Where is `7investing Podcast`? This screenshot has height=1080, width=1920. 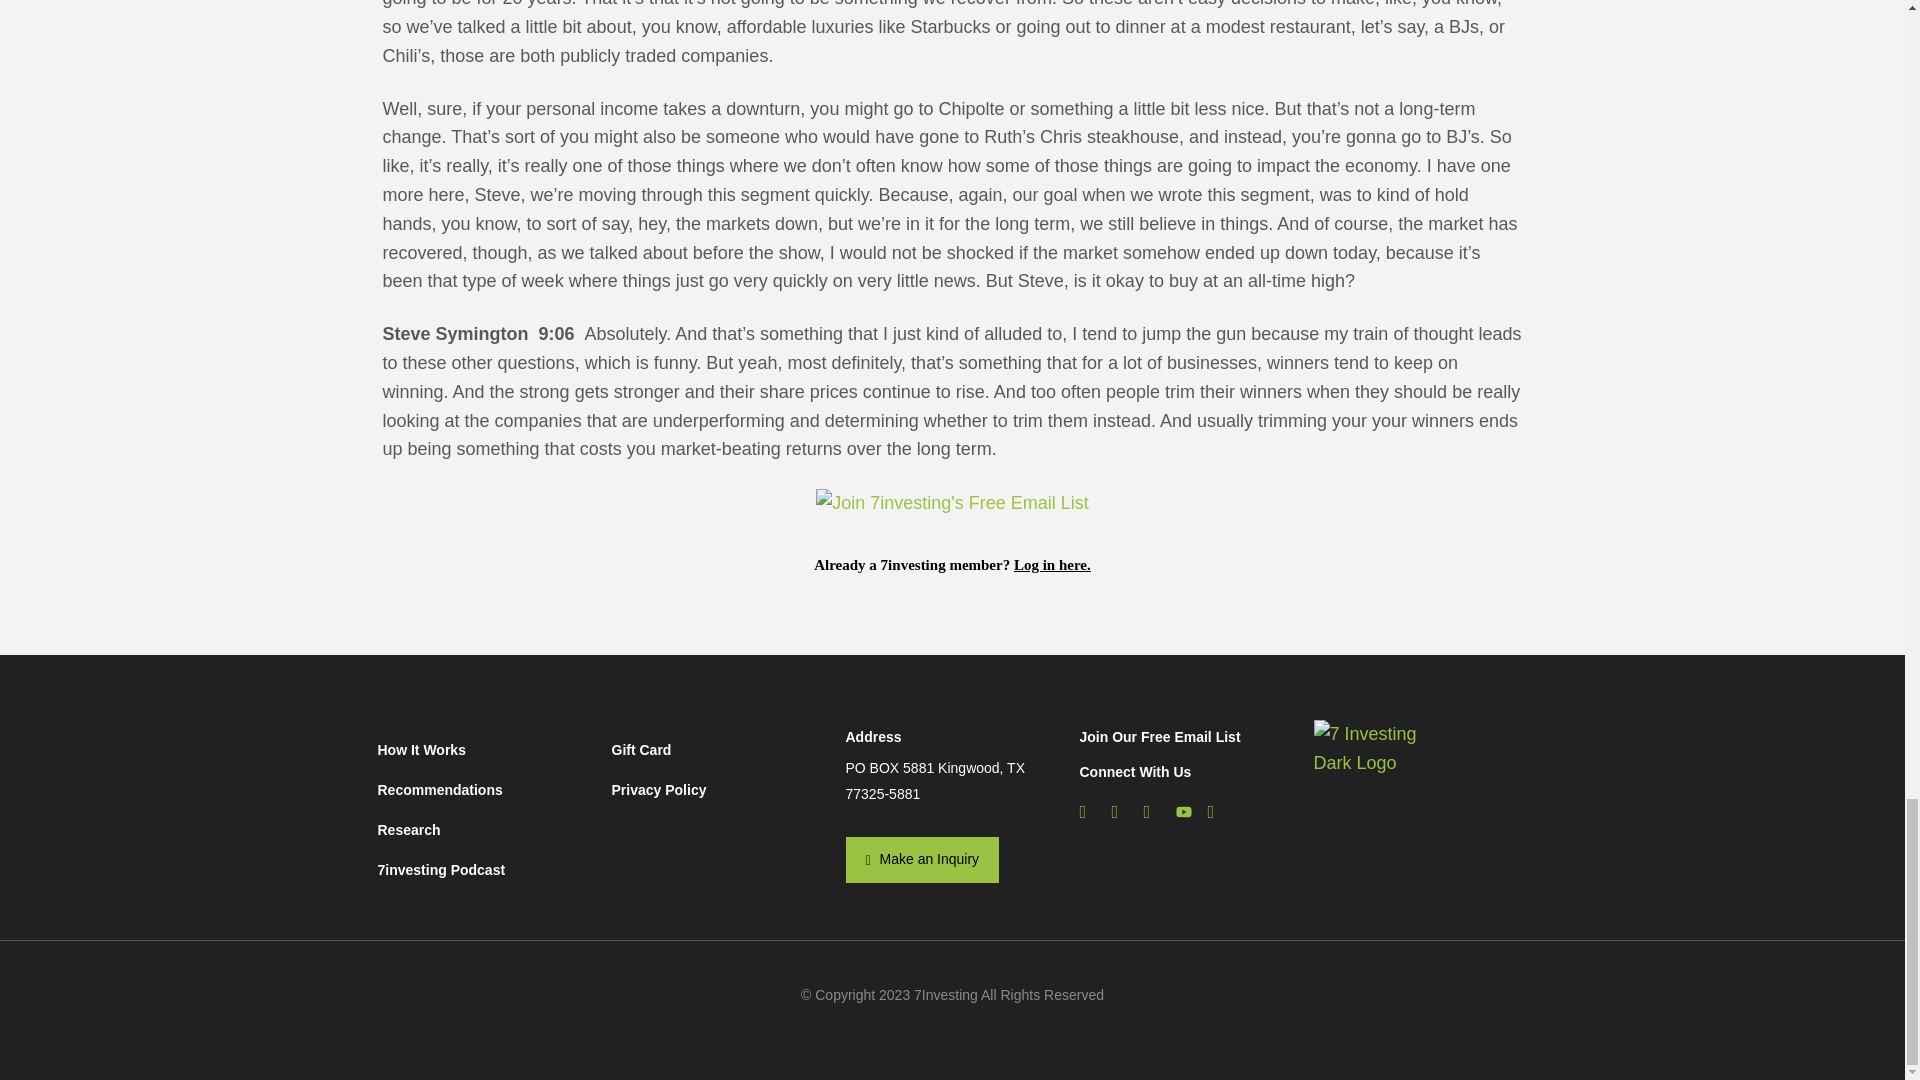 7investing Podcast is located at coordinates (484, 869).